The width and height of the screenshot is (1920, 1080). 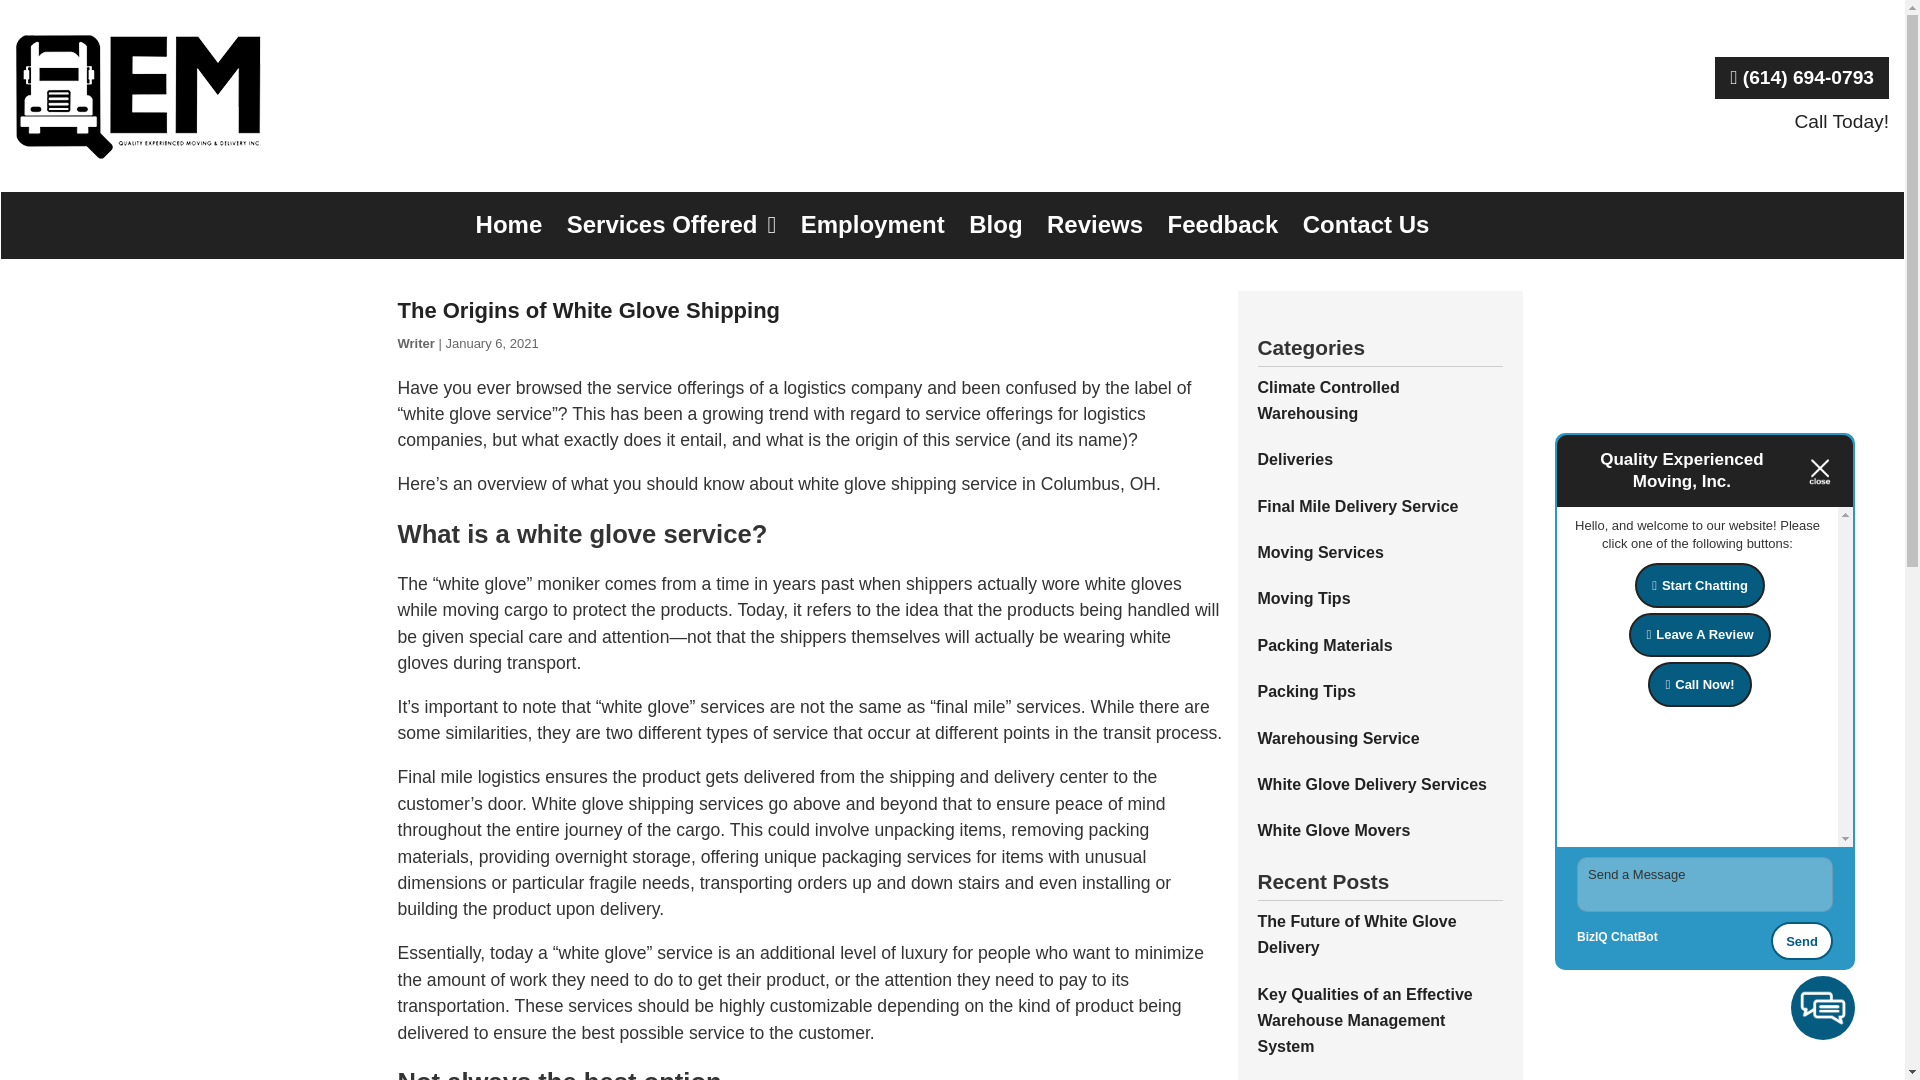 I want to click on Moving Tips, so click(x=1304, y=598).